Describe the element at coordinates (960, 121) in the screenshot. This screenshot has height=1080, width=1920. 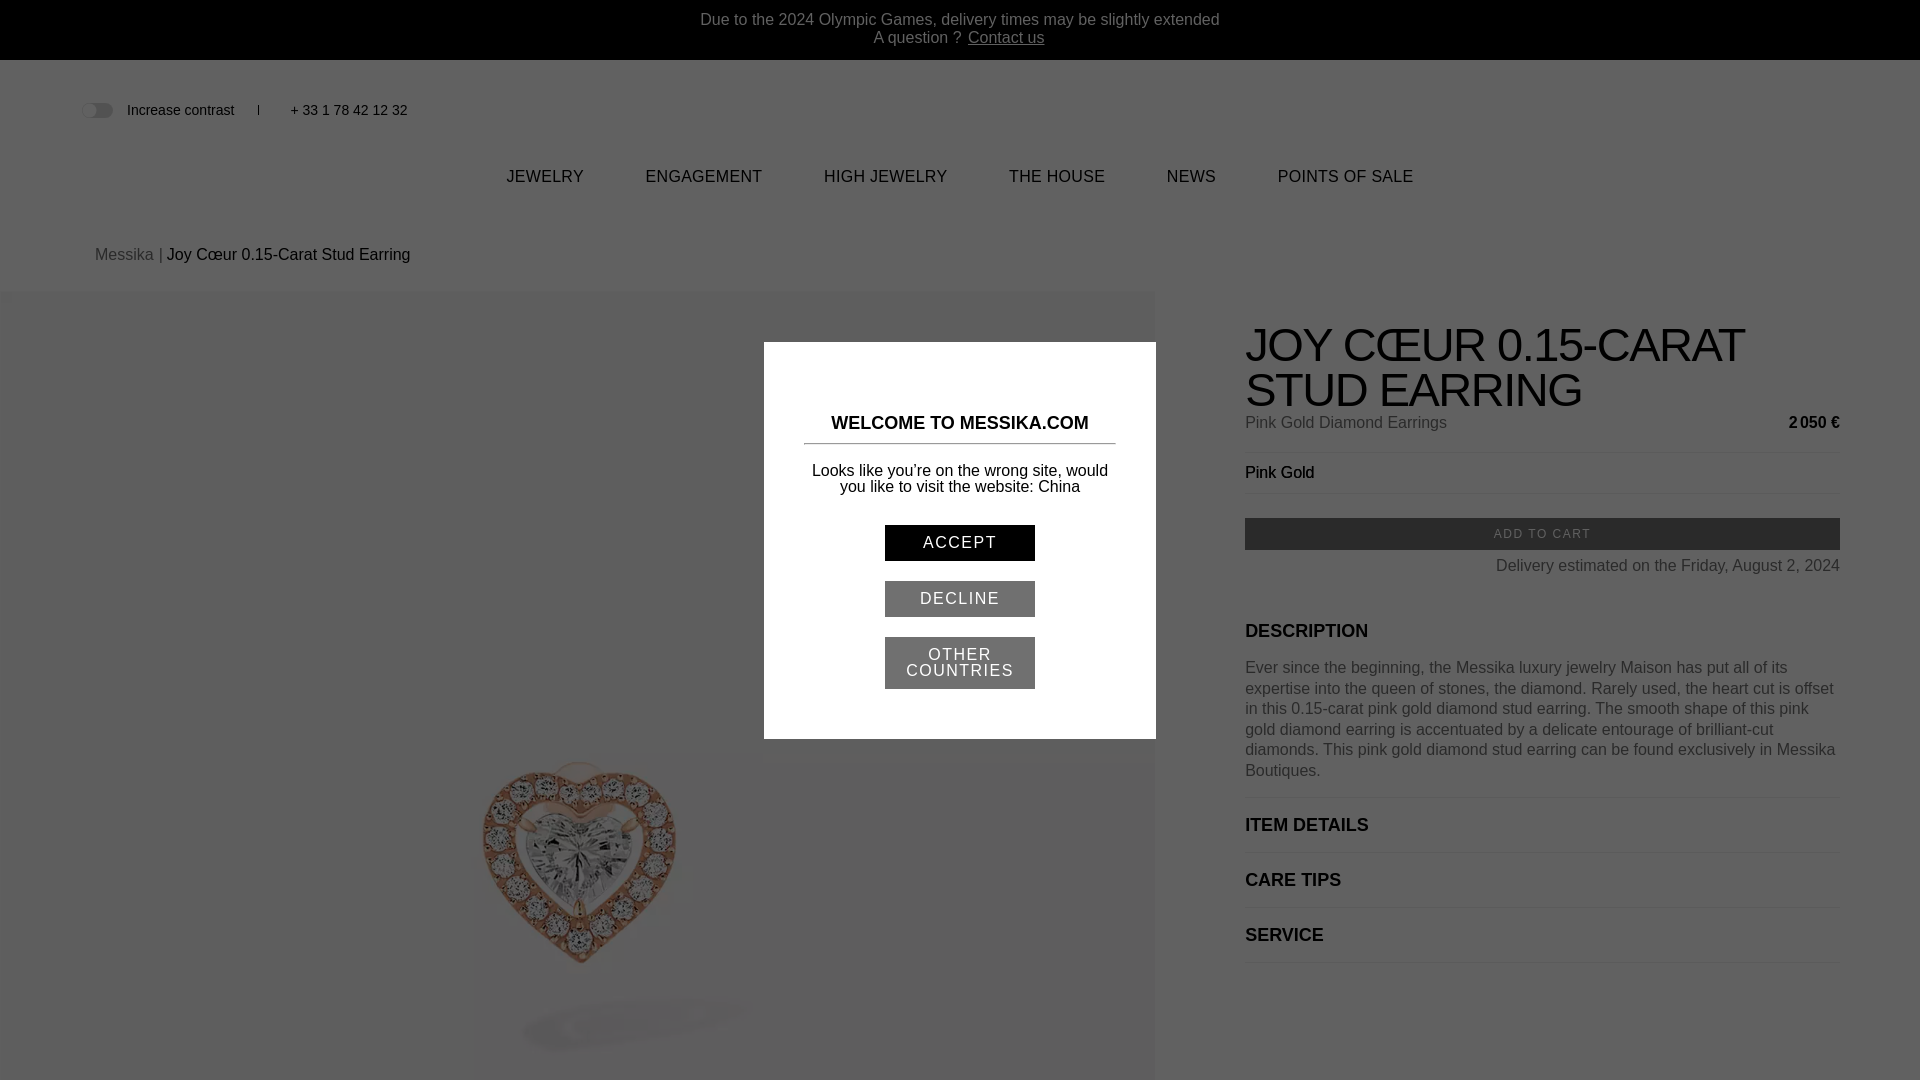
I see `Messika` at that location.